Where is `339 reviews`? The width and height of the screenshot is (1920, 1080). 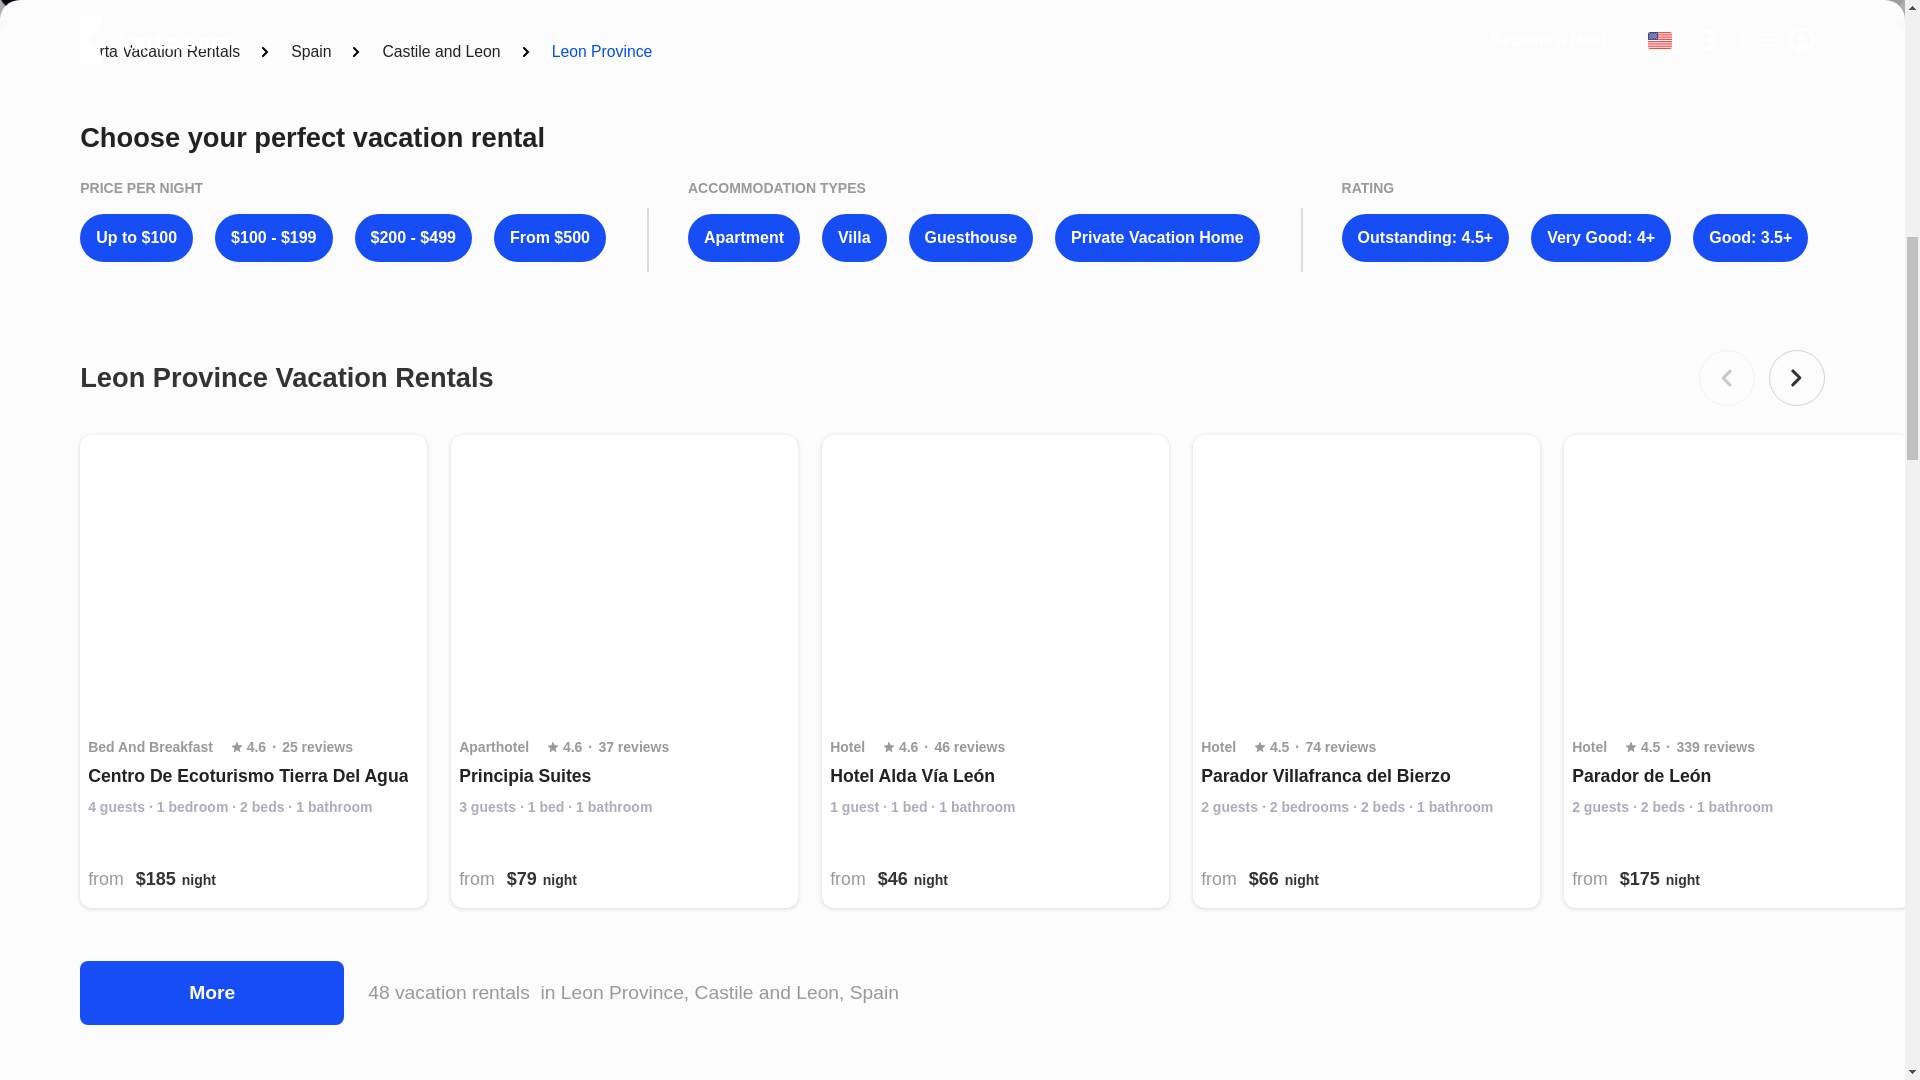
339 reviews is located at coordinates (1715, 748).